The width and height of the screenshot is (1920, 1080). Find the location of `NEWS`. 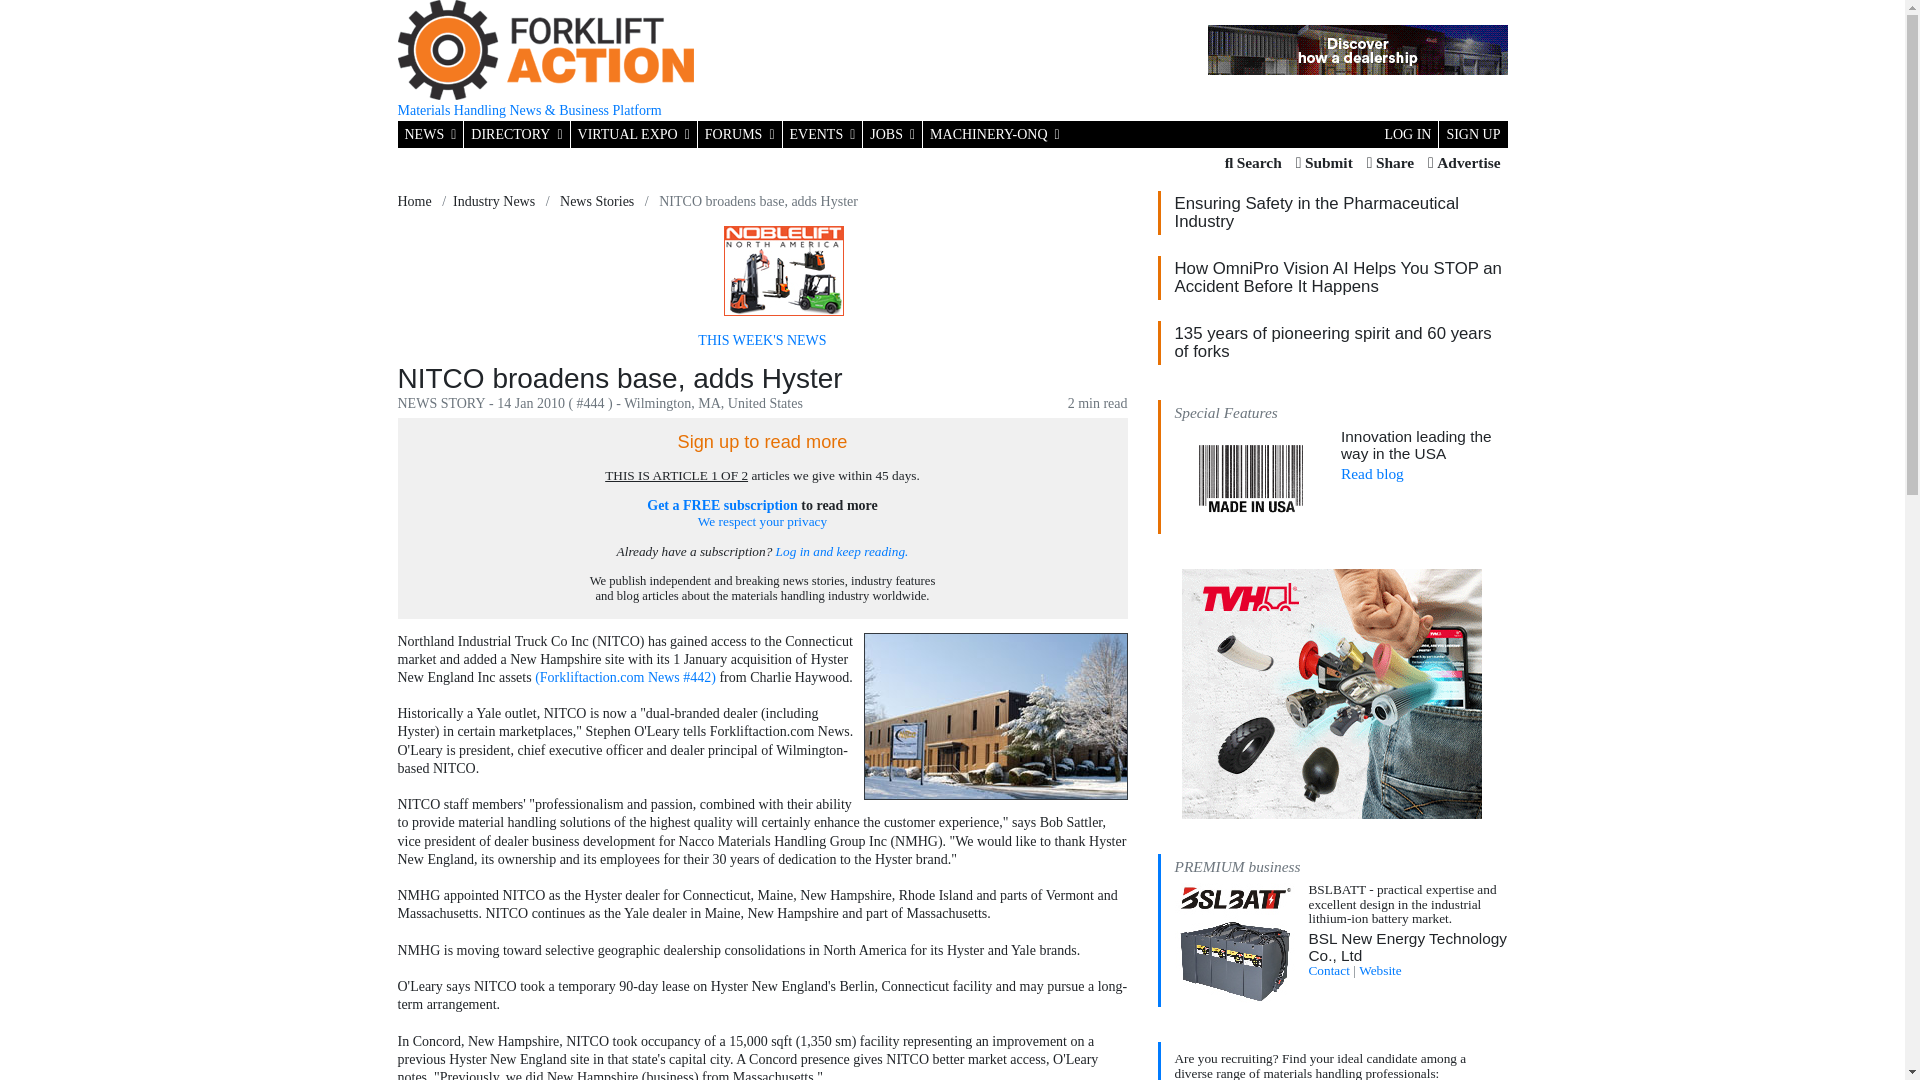

NEWS is located at coordinates (430, 134).